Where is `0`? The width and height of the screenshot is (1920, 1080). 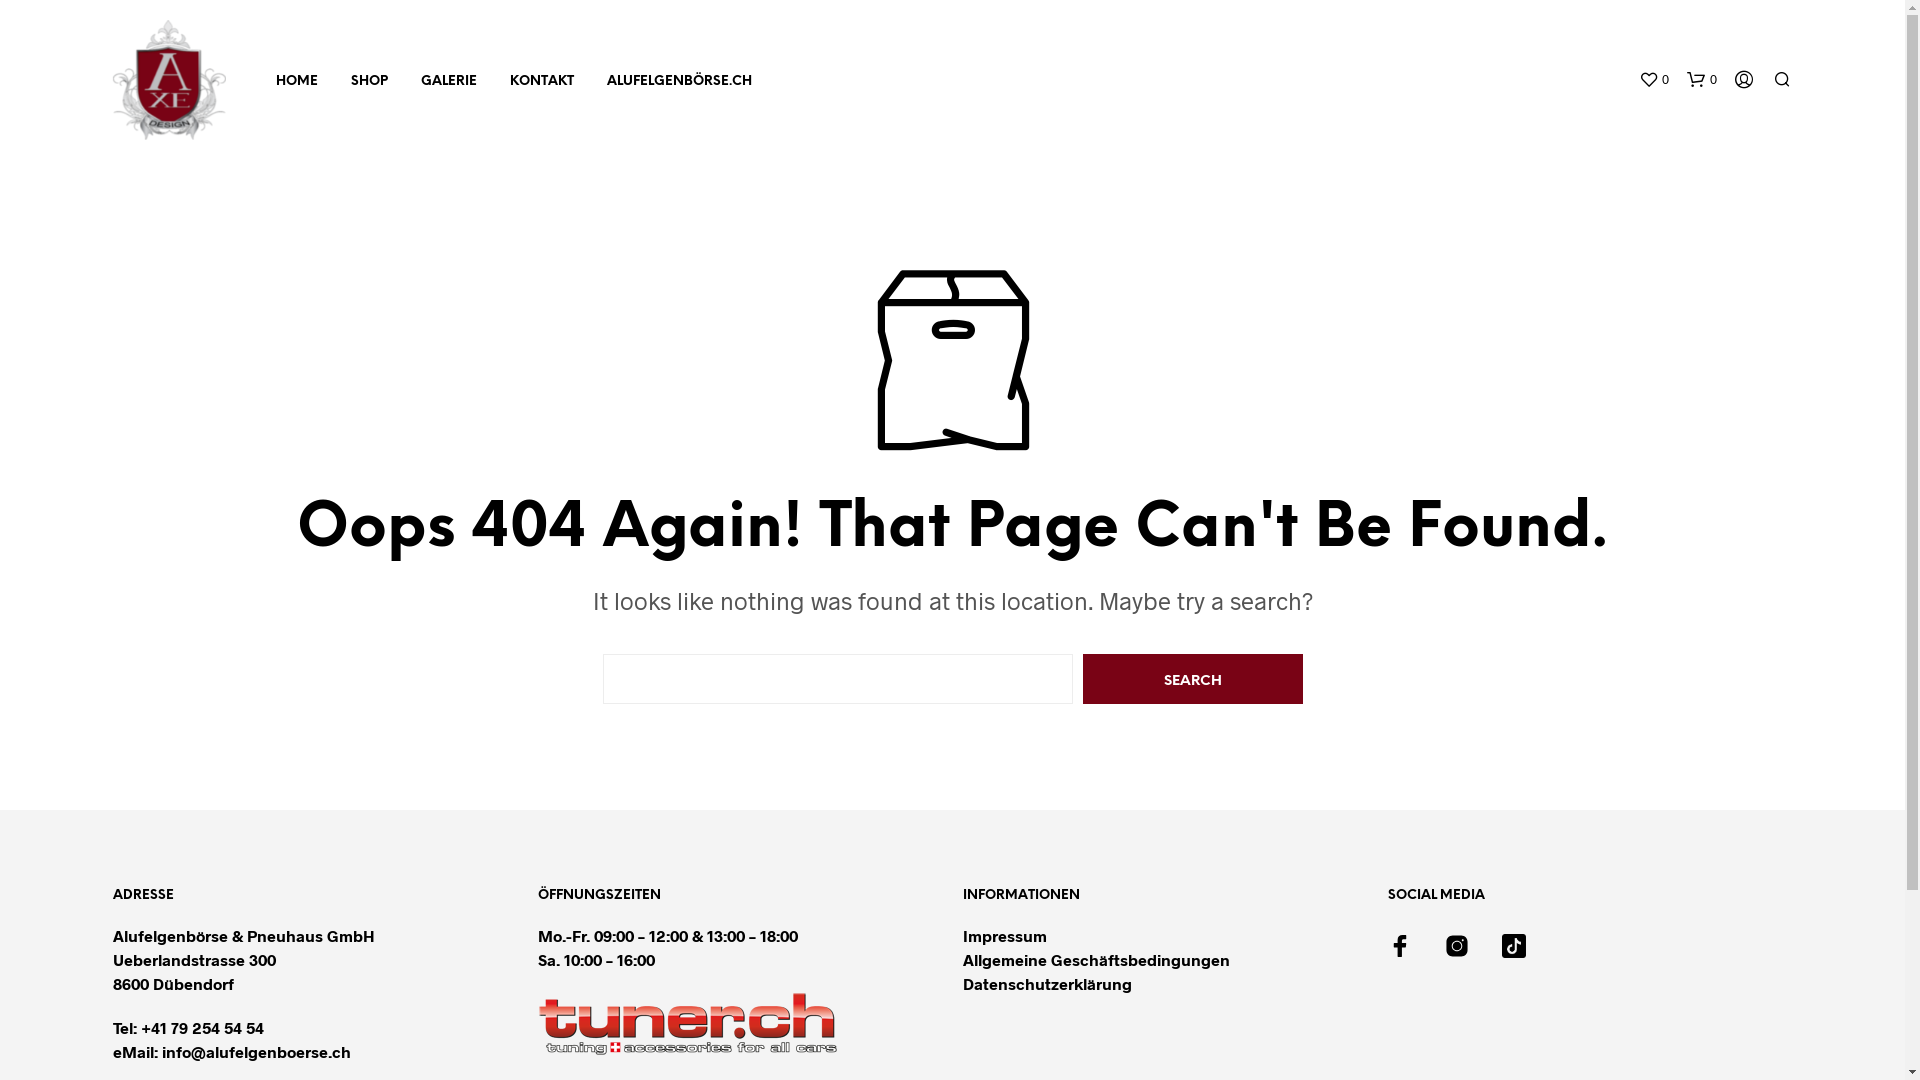
0 is located at coordinates (1701, 80).